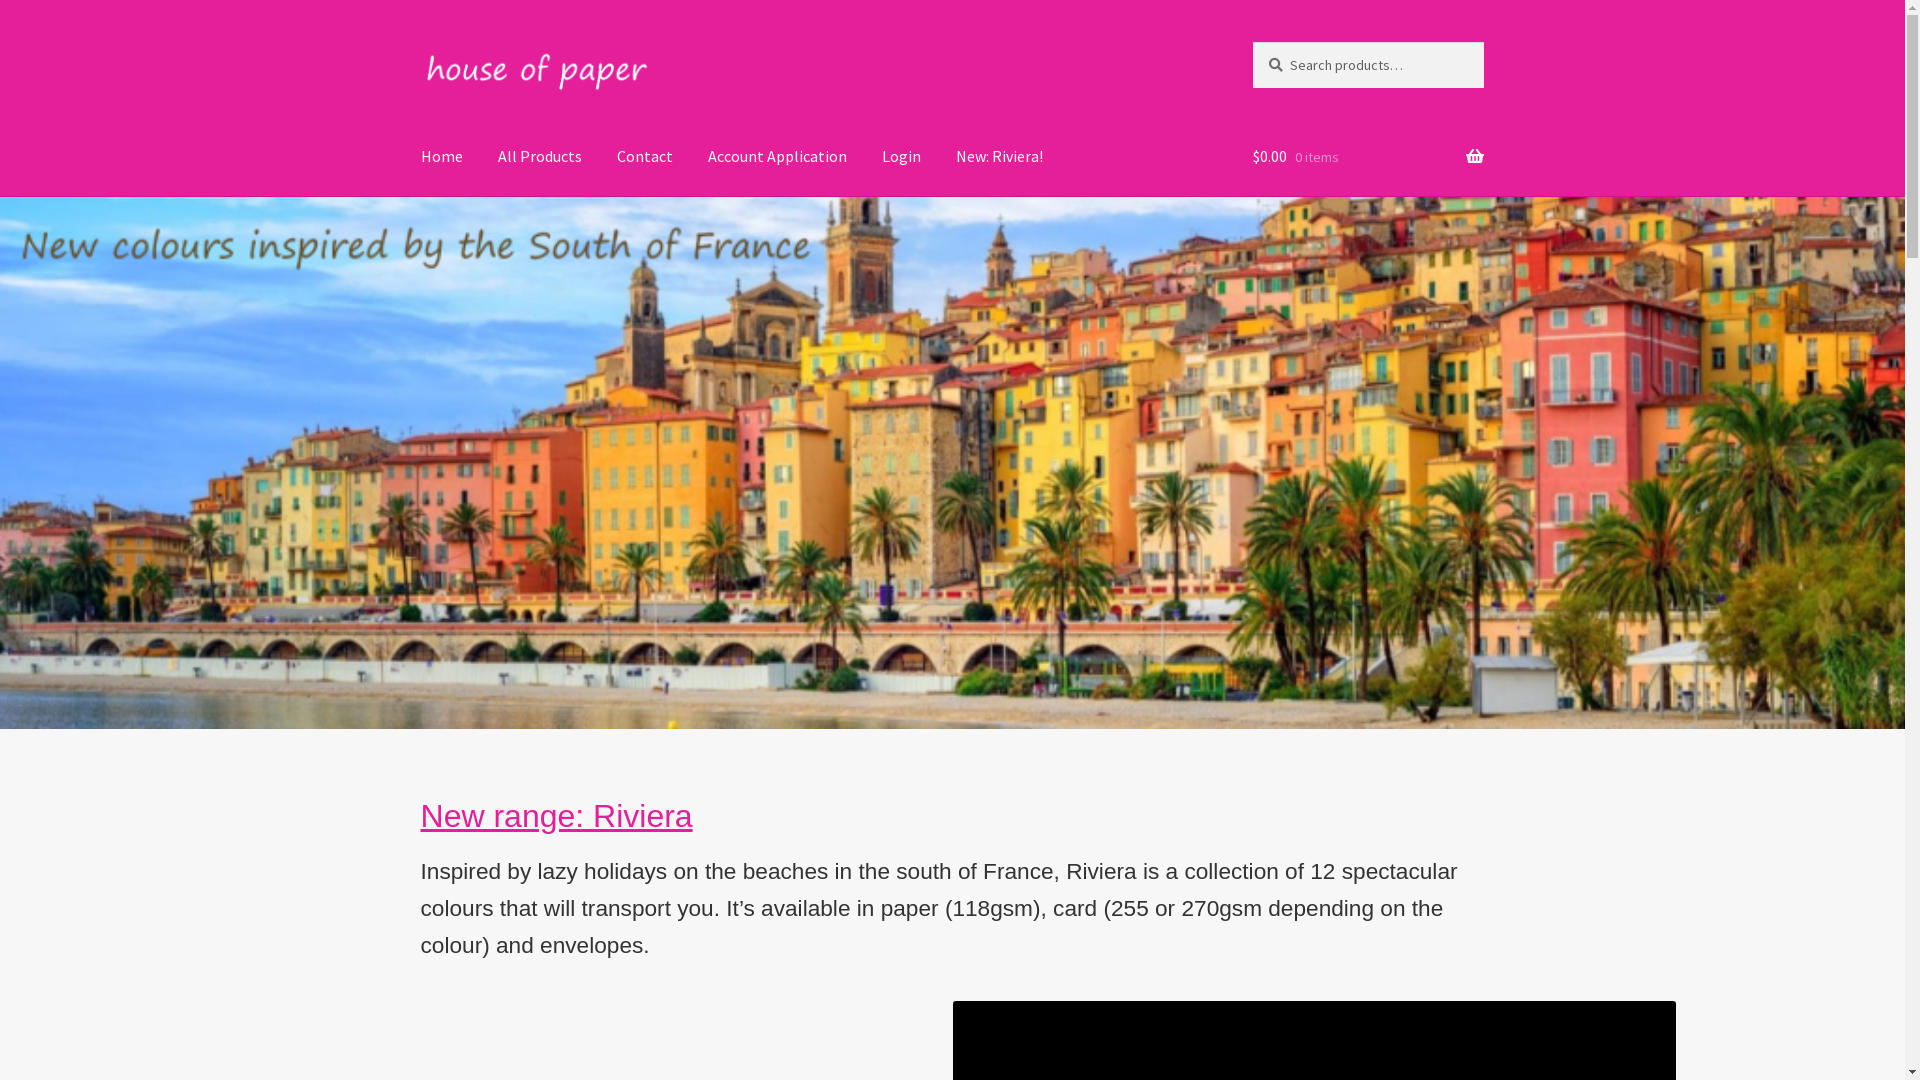 Image resolution: width=1920 pixels, height=1080 pixels. I want to click on New range: Riviera, so click(557, 816).